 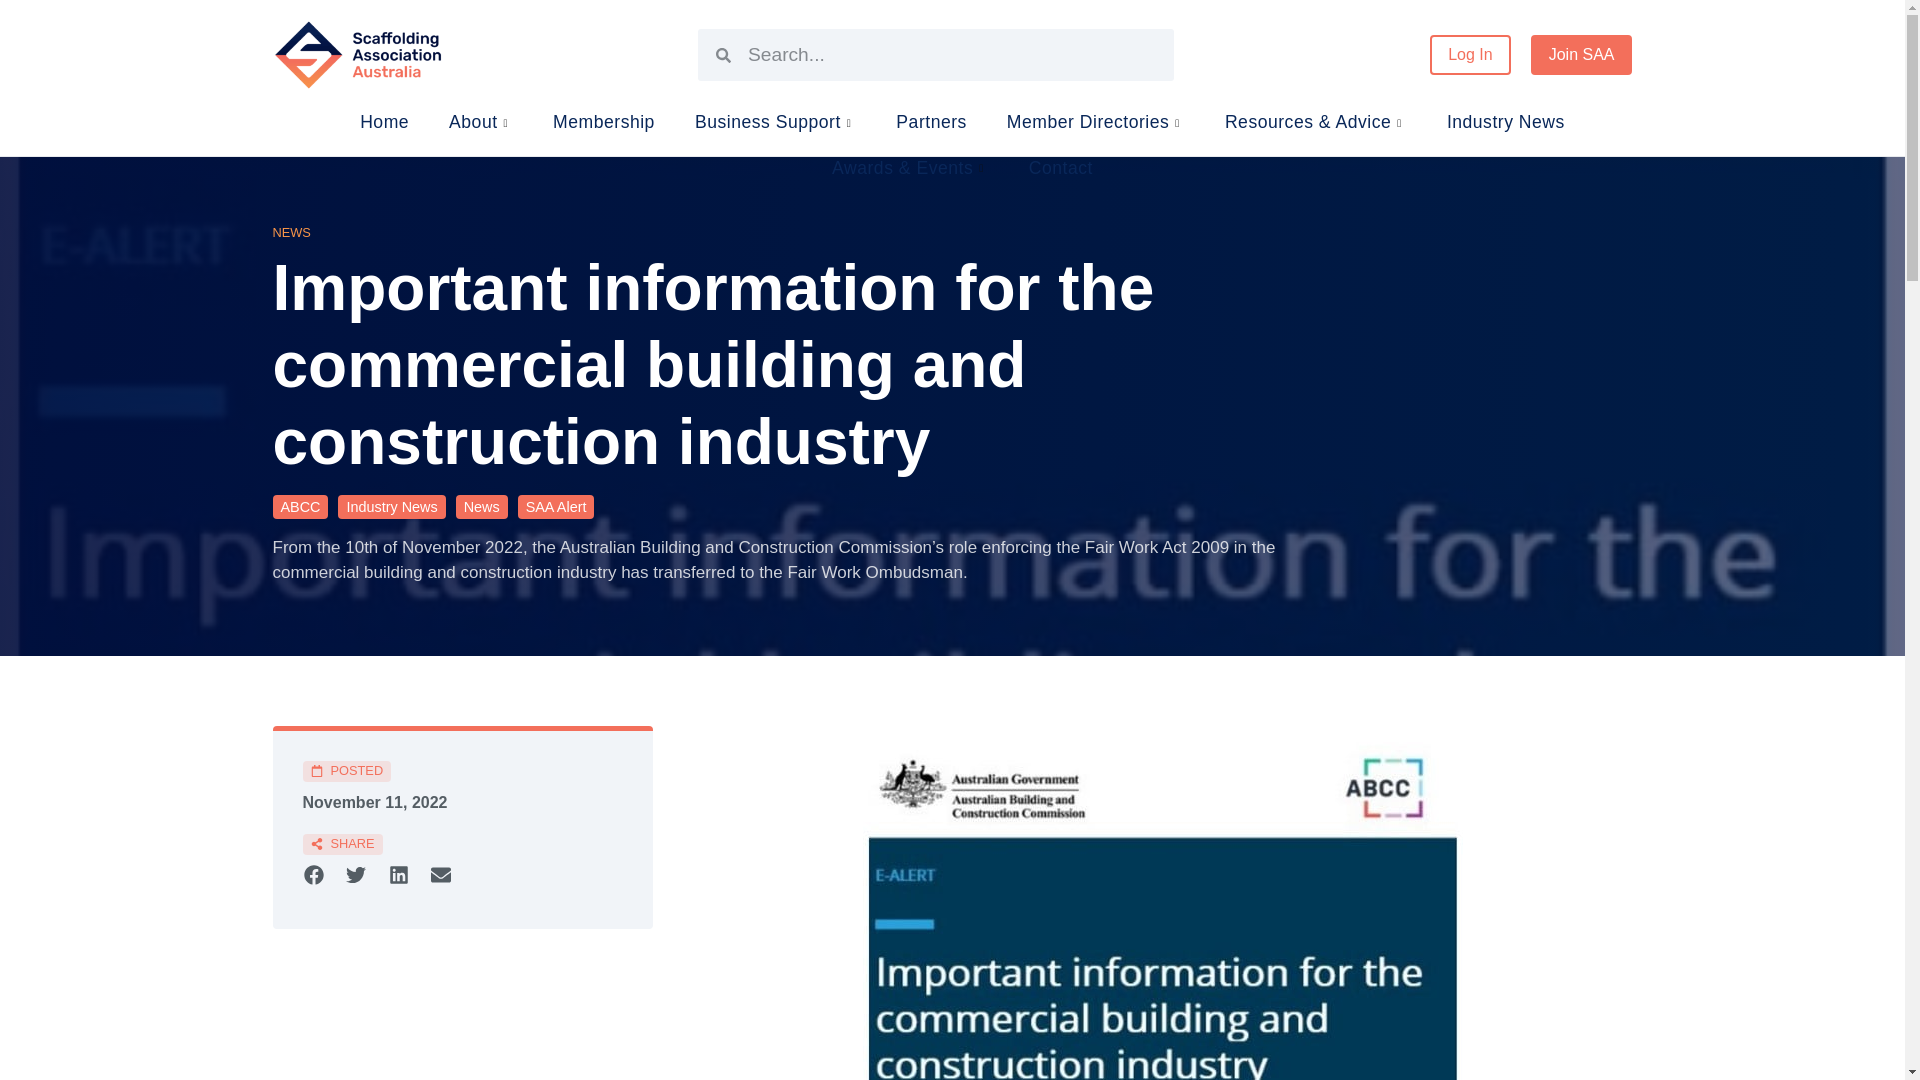 What do you see at coordinates (480, 122) in the screenshot?
I see `About` at bounding box center [480, 122].